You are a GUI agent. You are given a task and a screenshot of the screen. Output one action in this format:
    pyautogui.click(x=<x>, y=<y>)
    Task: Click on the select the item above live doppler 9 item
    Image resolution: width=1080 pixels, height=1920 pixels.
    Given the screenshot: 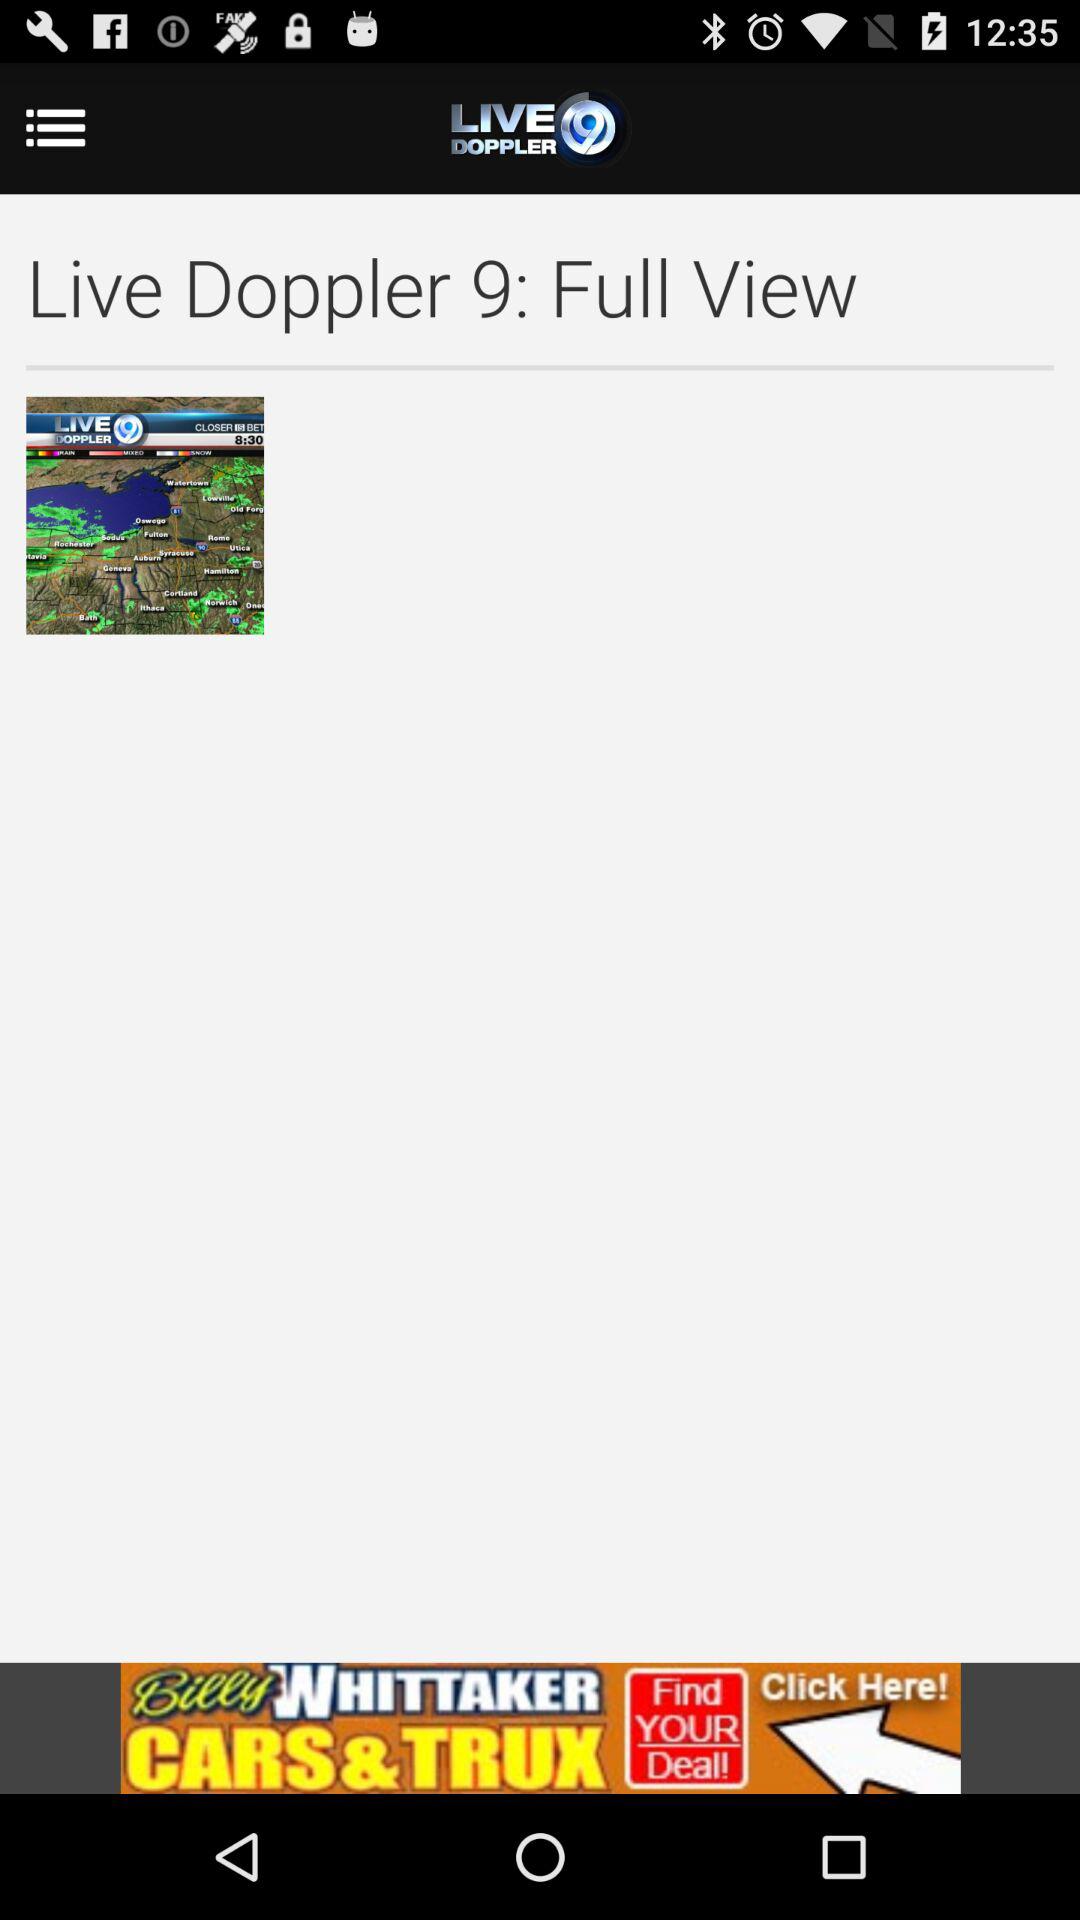 What is the action you would take?
    pyautogui.click(x=540, y=128)
    